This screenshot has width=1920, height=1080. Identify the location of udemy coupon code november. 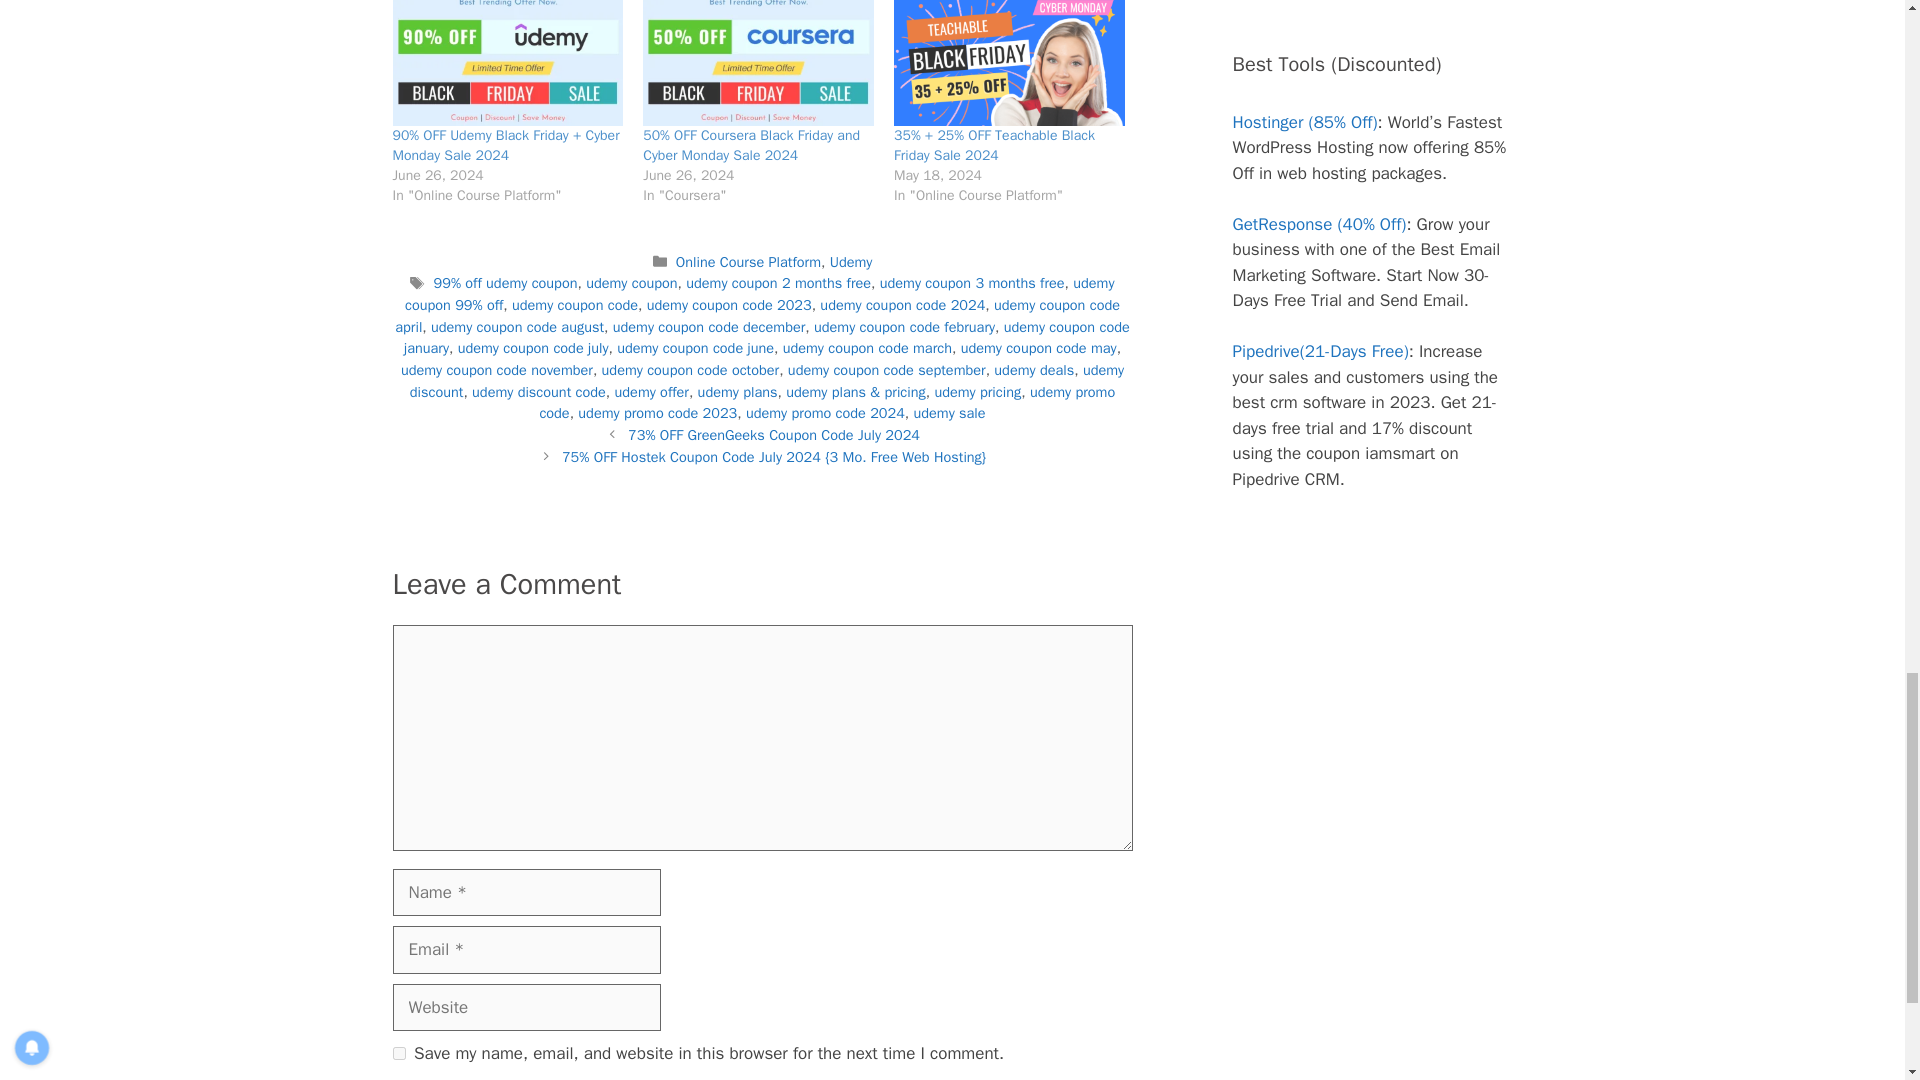
(497, 370).